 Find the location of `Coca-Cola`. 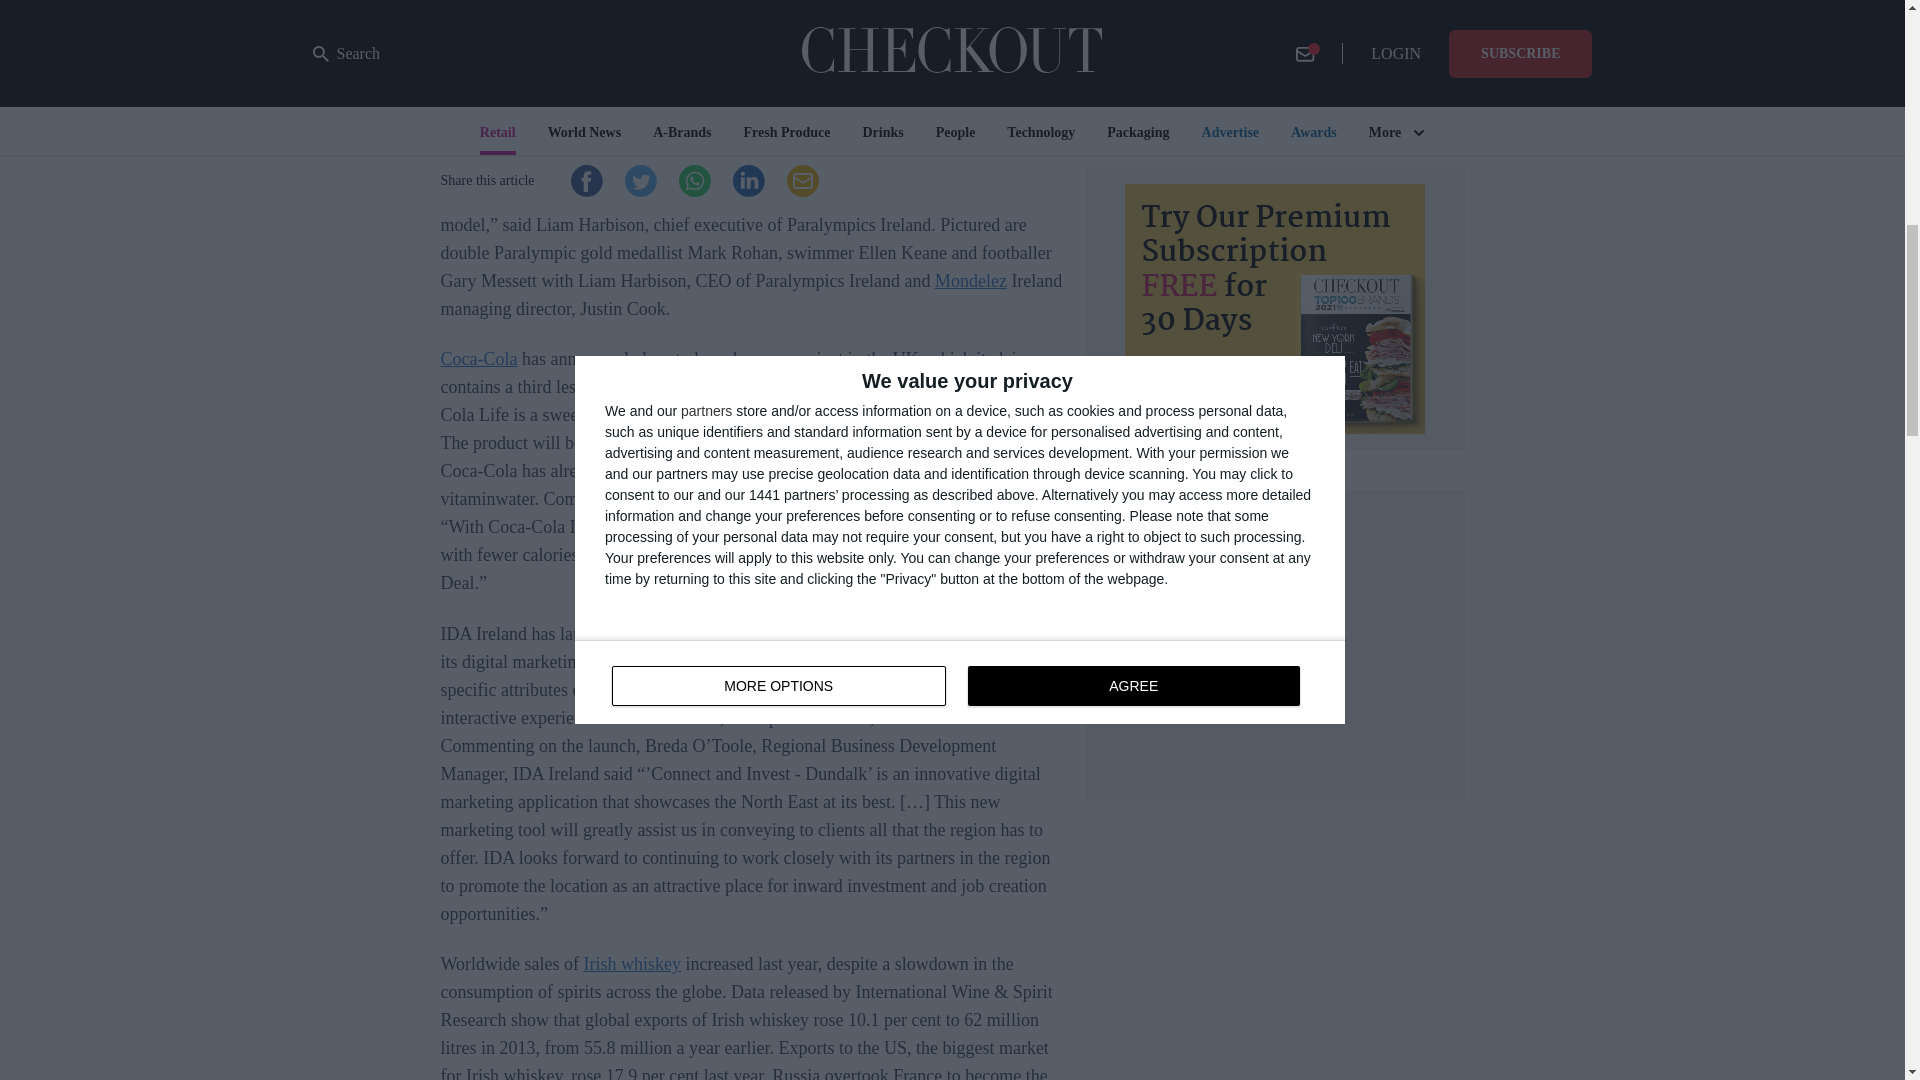

Coca-Cola is located at coordinates (478, 358).